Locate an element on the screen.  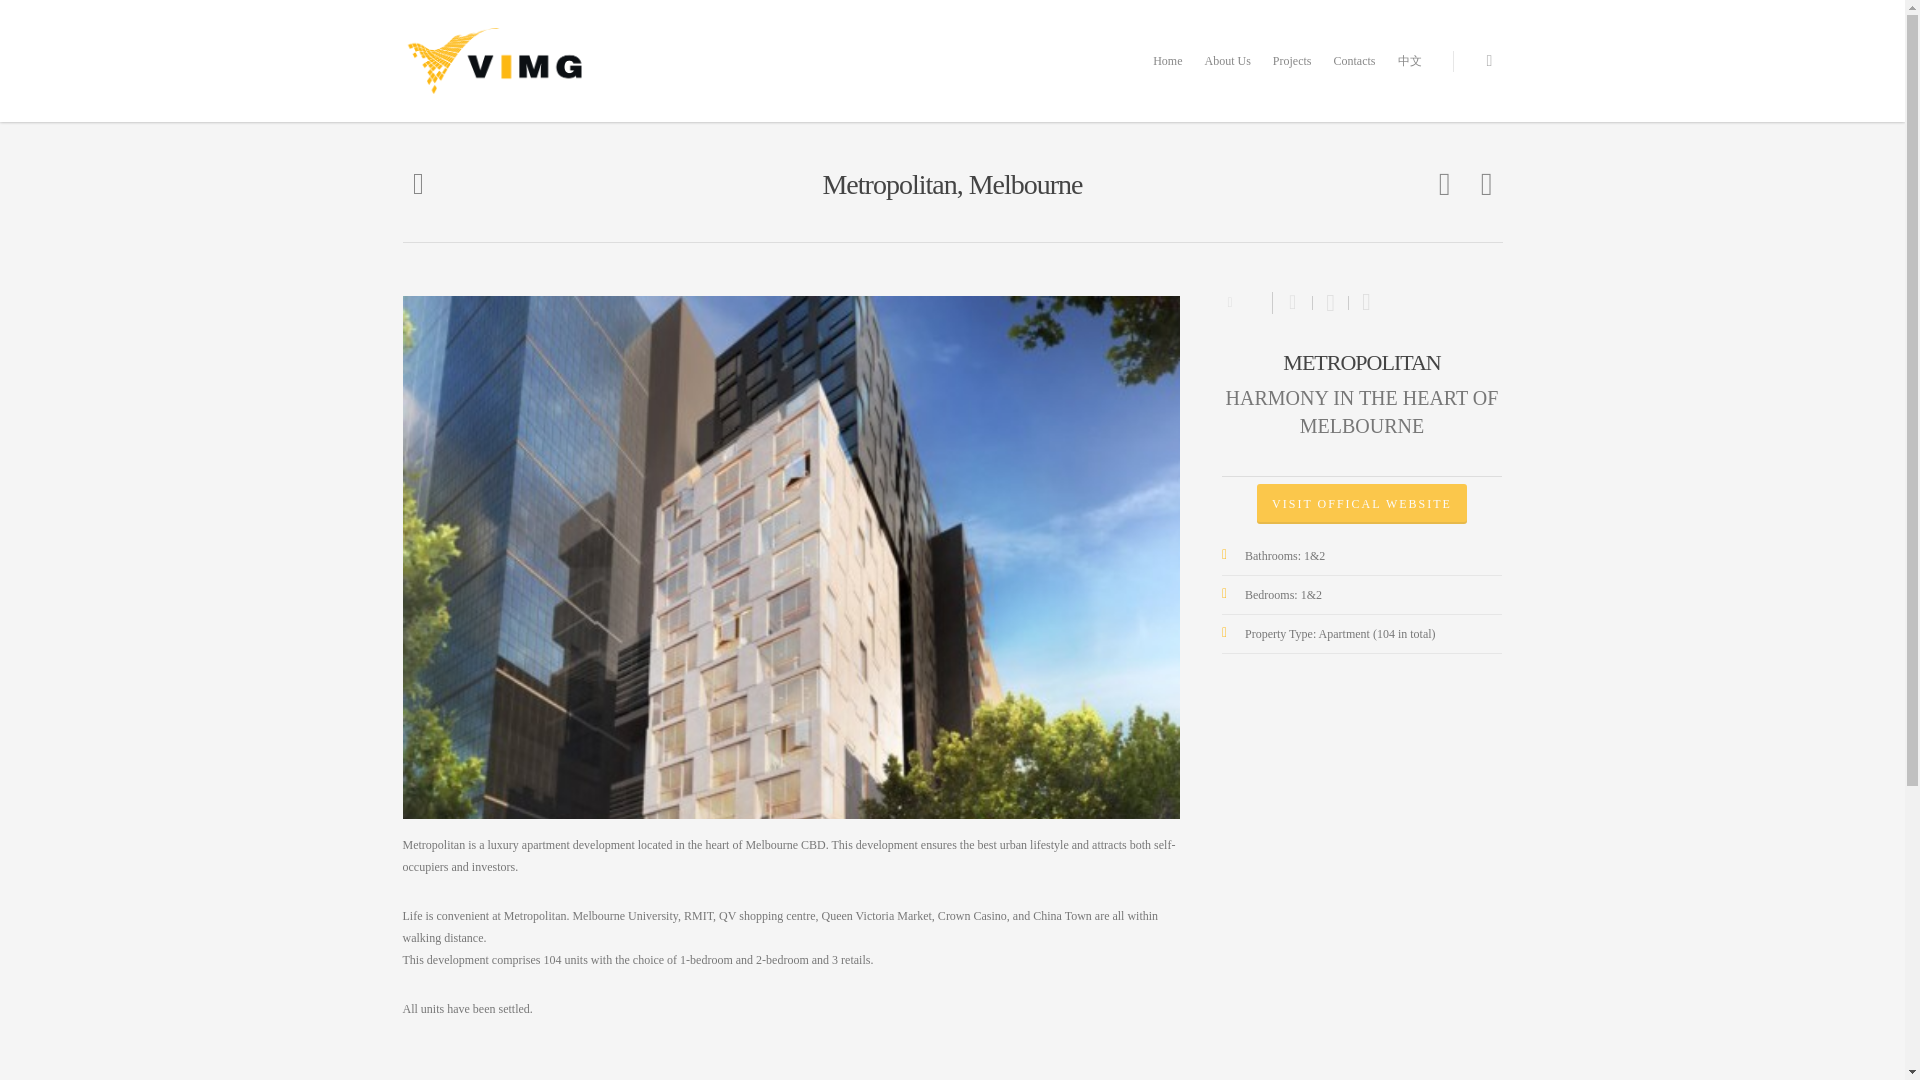
Love this is located at coordinates (1246, 300).